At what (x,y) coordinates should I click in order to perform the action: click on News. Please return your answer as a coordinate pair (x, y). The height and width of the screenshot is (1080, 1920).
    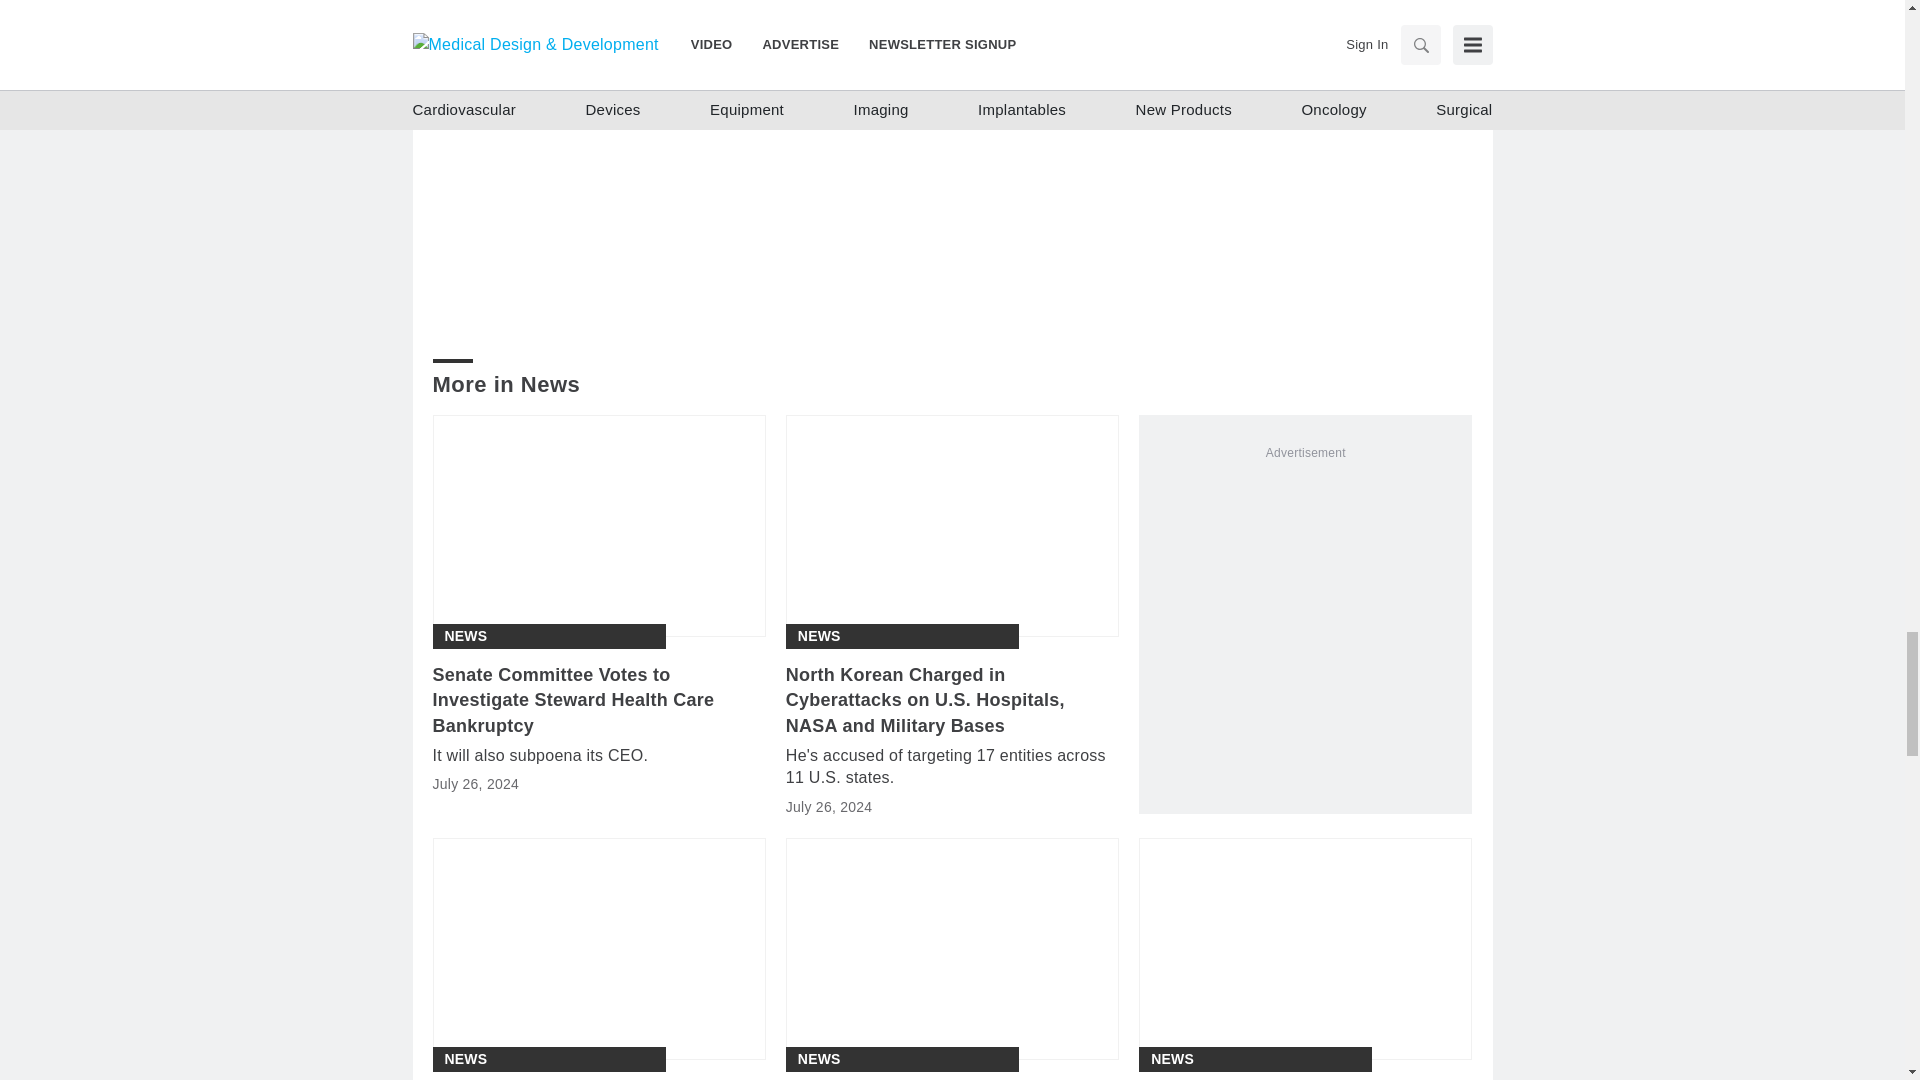
    Looking at the image, I should click on (465, 636).